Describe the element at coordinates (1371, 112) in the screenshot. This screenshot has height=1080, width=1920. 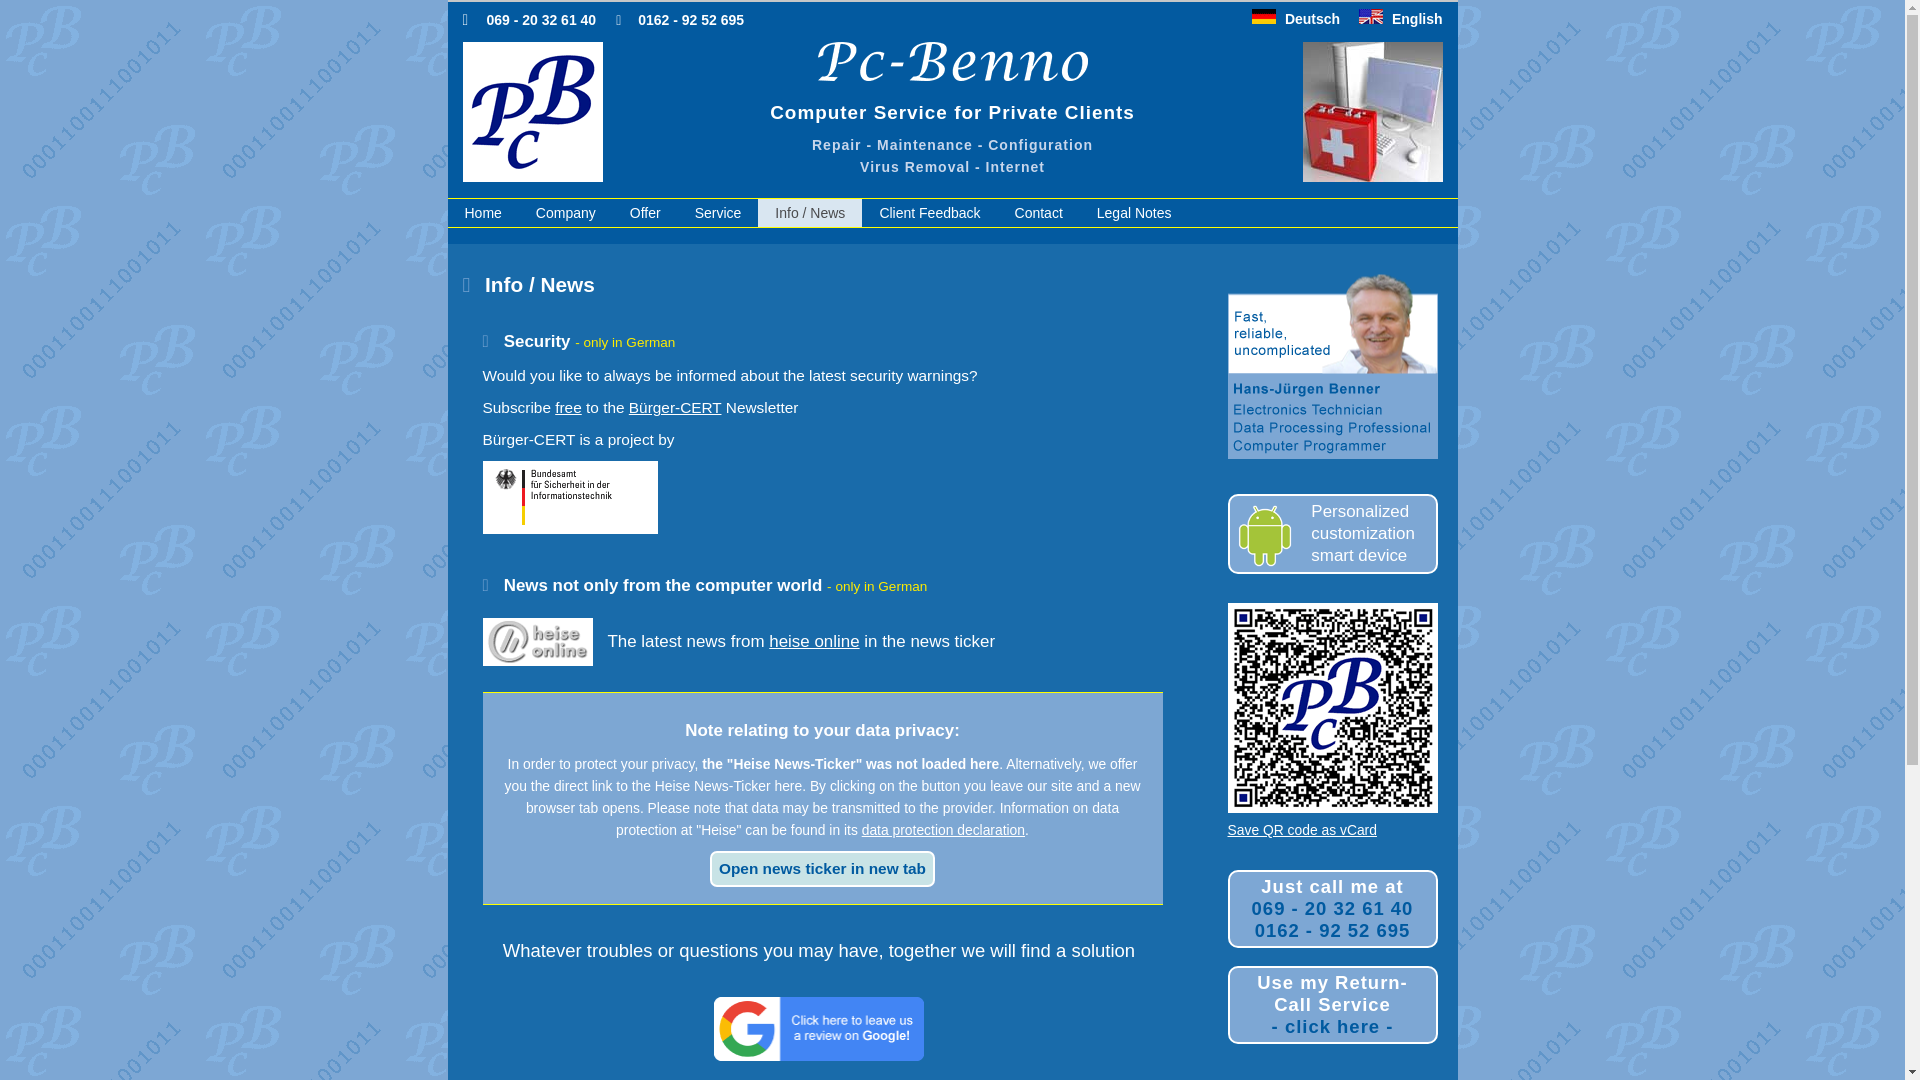
I see `First Aid for Computer` at that location.